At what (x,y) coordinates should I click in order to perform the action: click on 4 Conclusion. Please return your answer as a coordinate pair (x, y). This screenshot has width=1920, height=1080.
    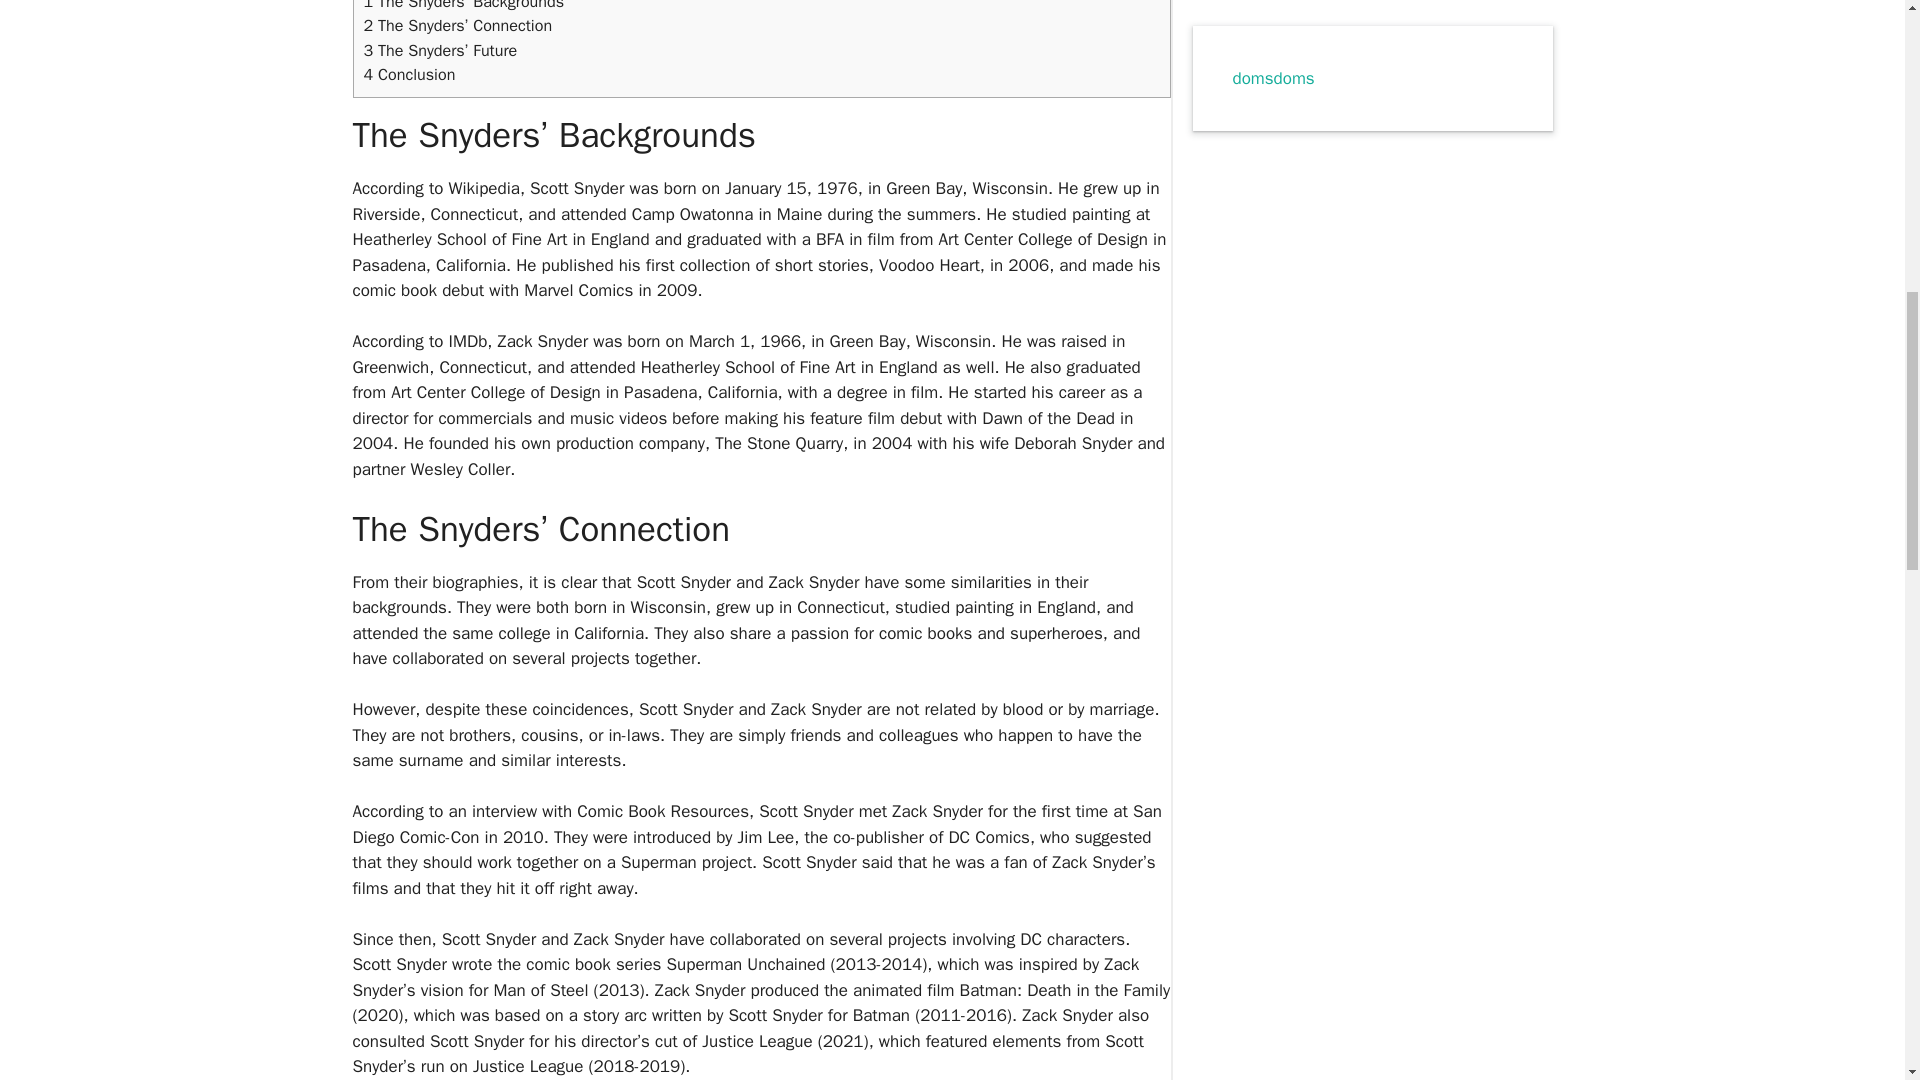
    Looking at the image, I should click on (410, 74).